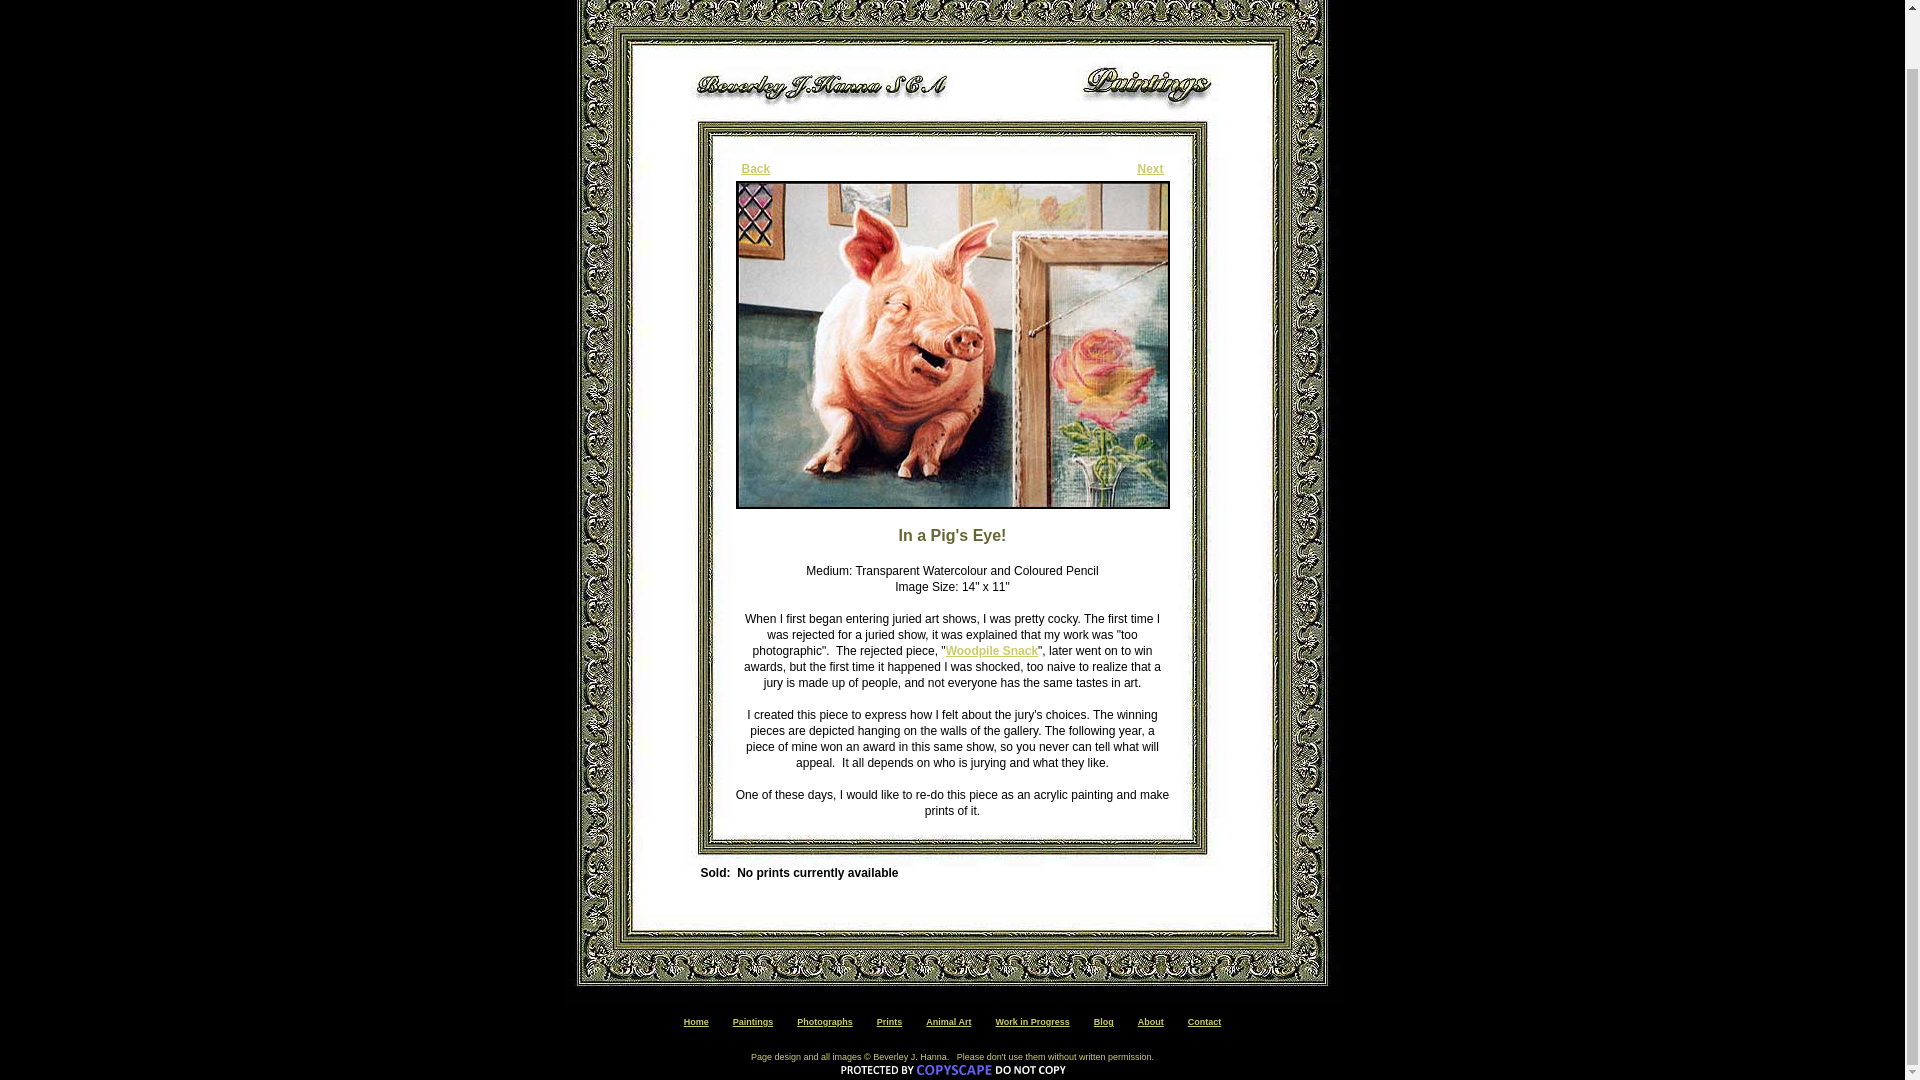 This screenshot has height=1080, width=1920. I want to click on Home, so click(696, 1022).